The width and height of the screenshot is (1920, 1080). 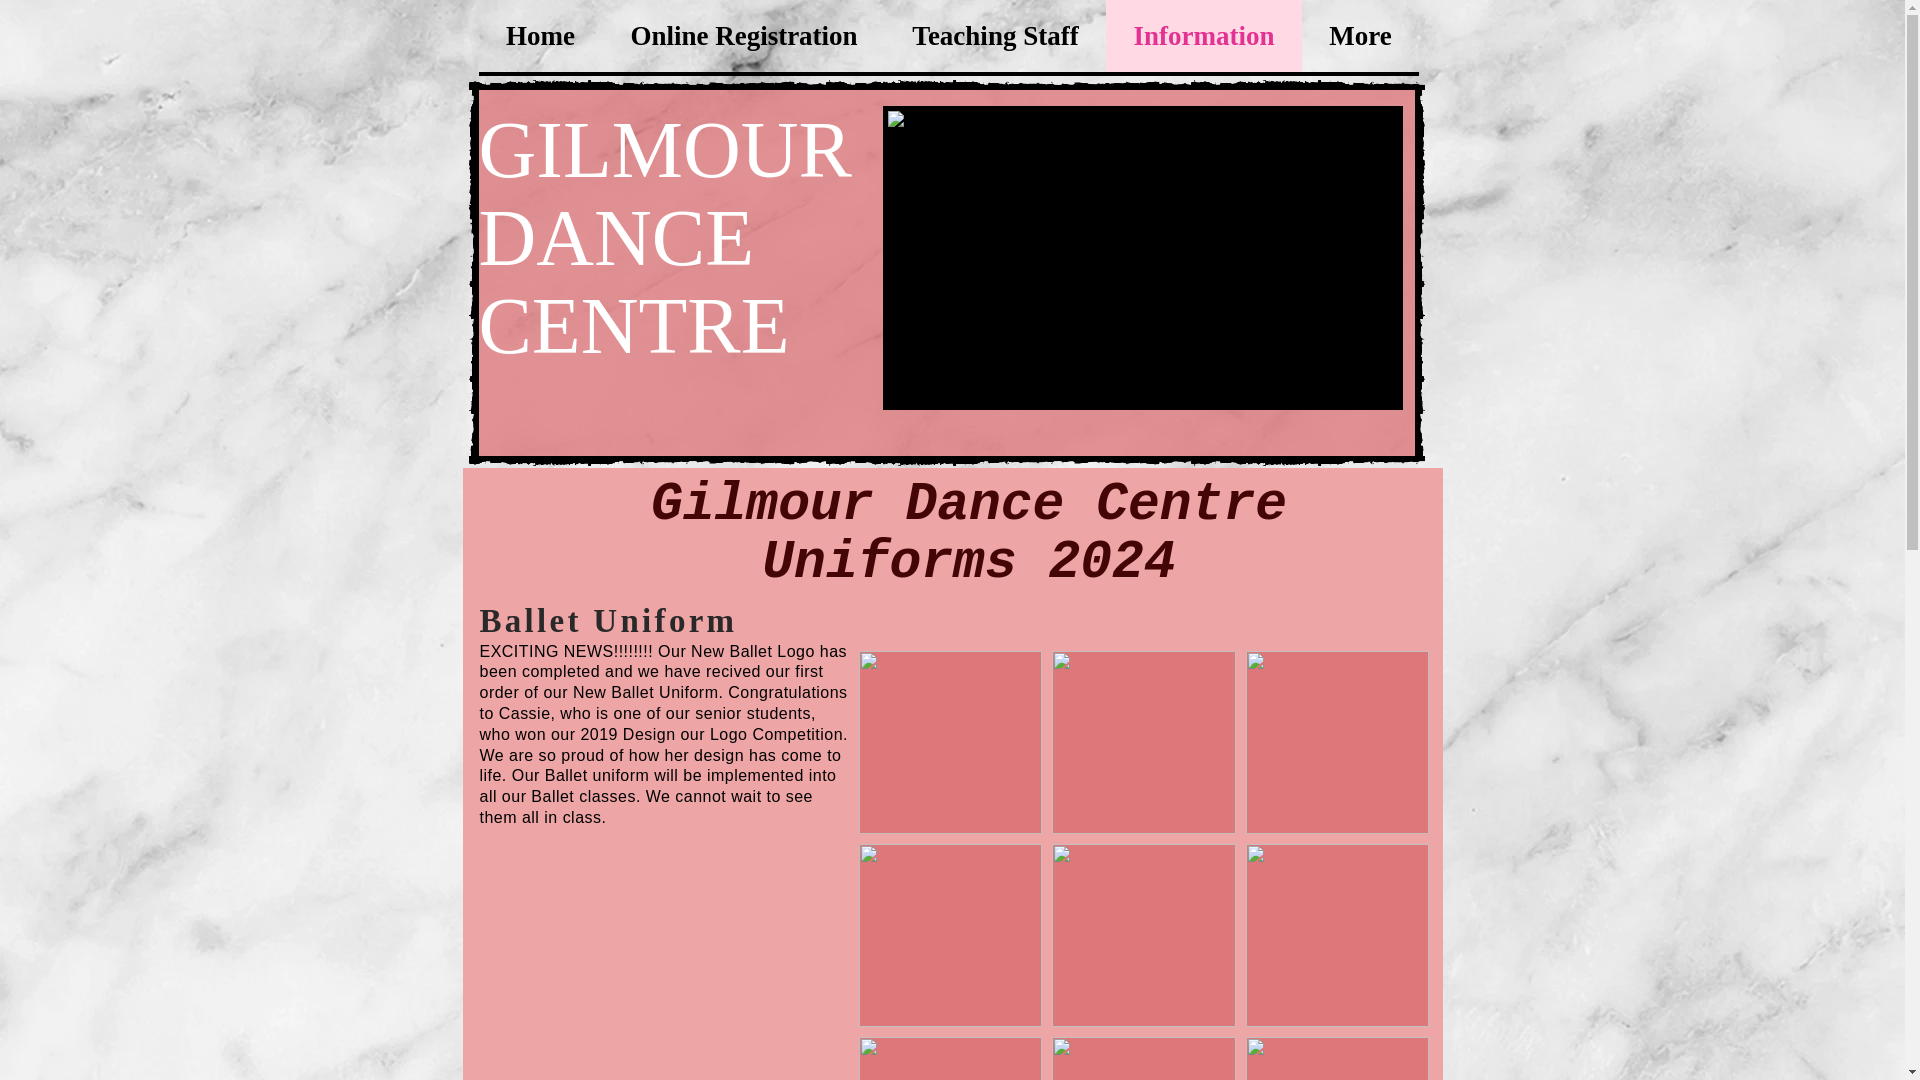 I want to click on Teaching Staff, so click(x=994, y=36).